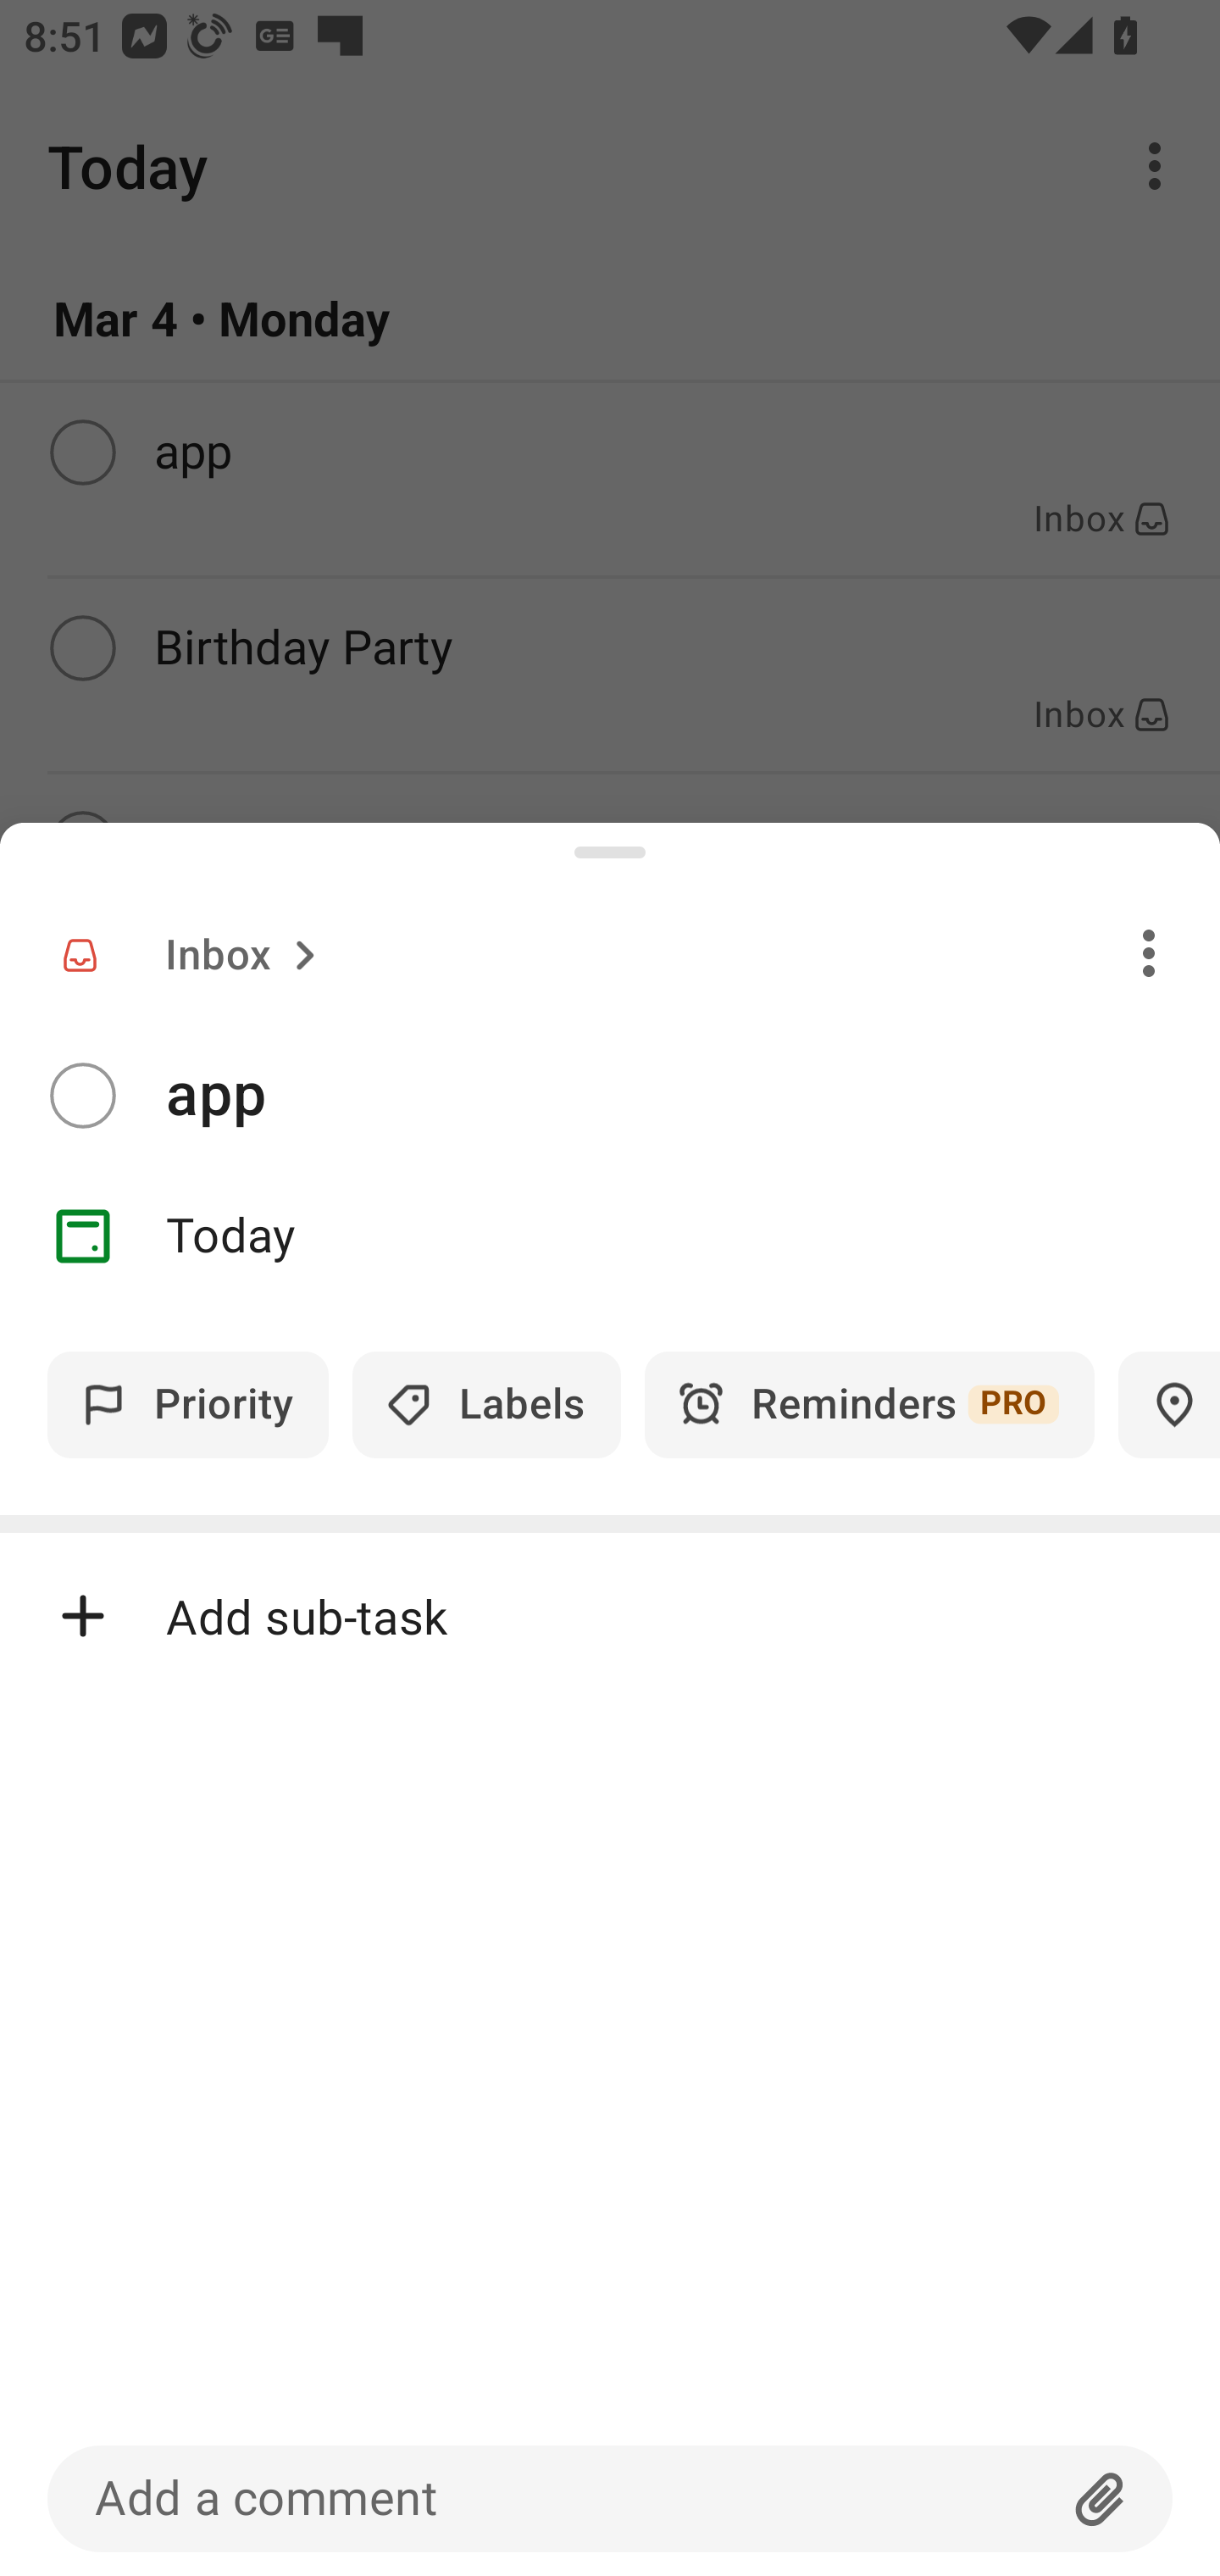 This screenshot has height=2576, width=1220. Describe the element at coordinates (610, 2498) in the screenshot. I see `Add a comment Attachment` at that location.